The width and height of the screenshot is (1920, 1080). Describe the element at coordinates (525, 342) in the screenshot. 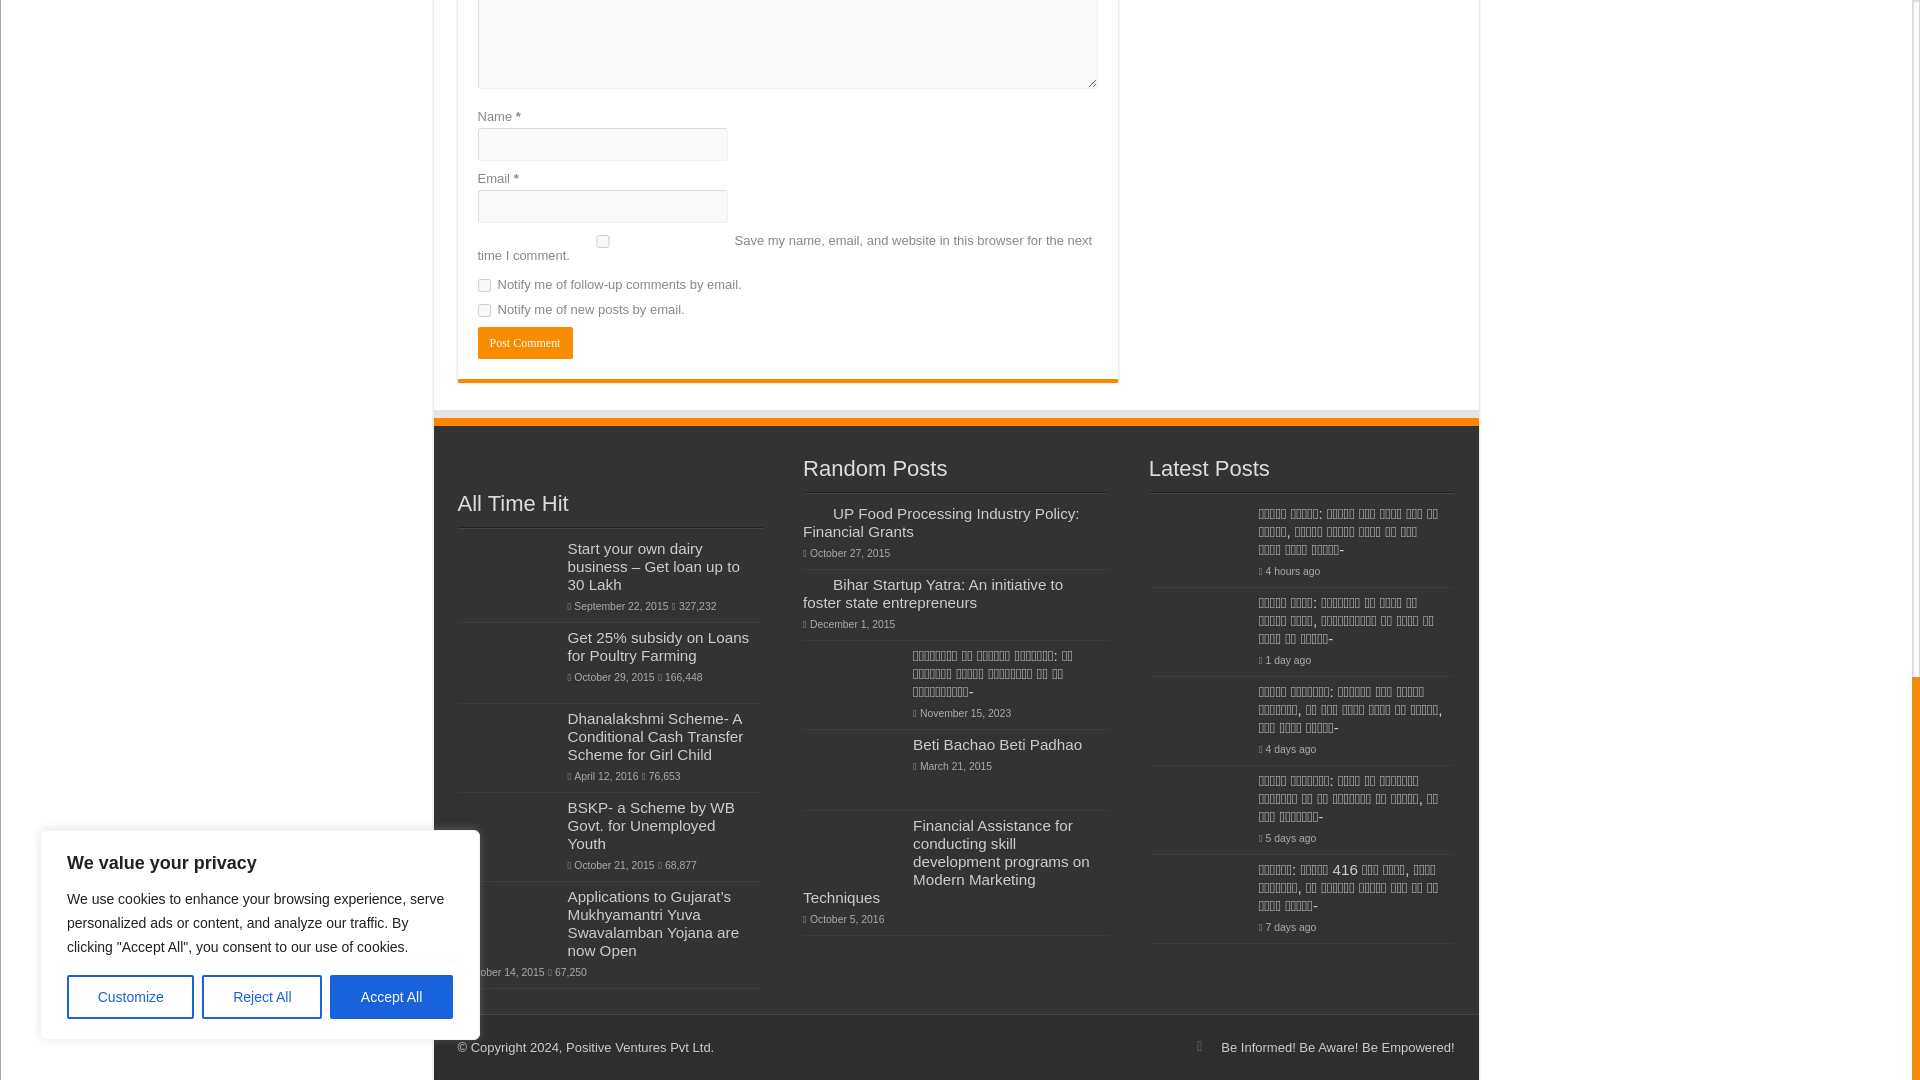

I see `Post Comment` at that location.